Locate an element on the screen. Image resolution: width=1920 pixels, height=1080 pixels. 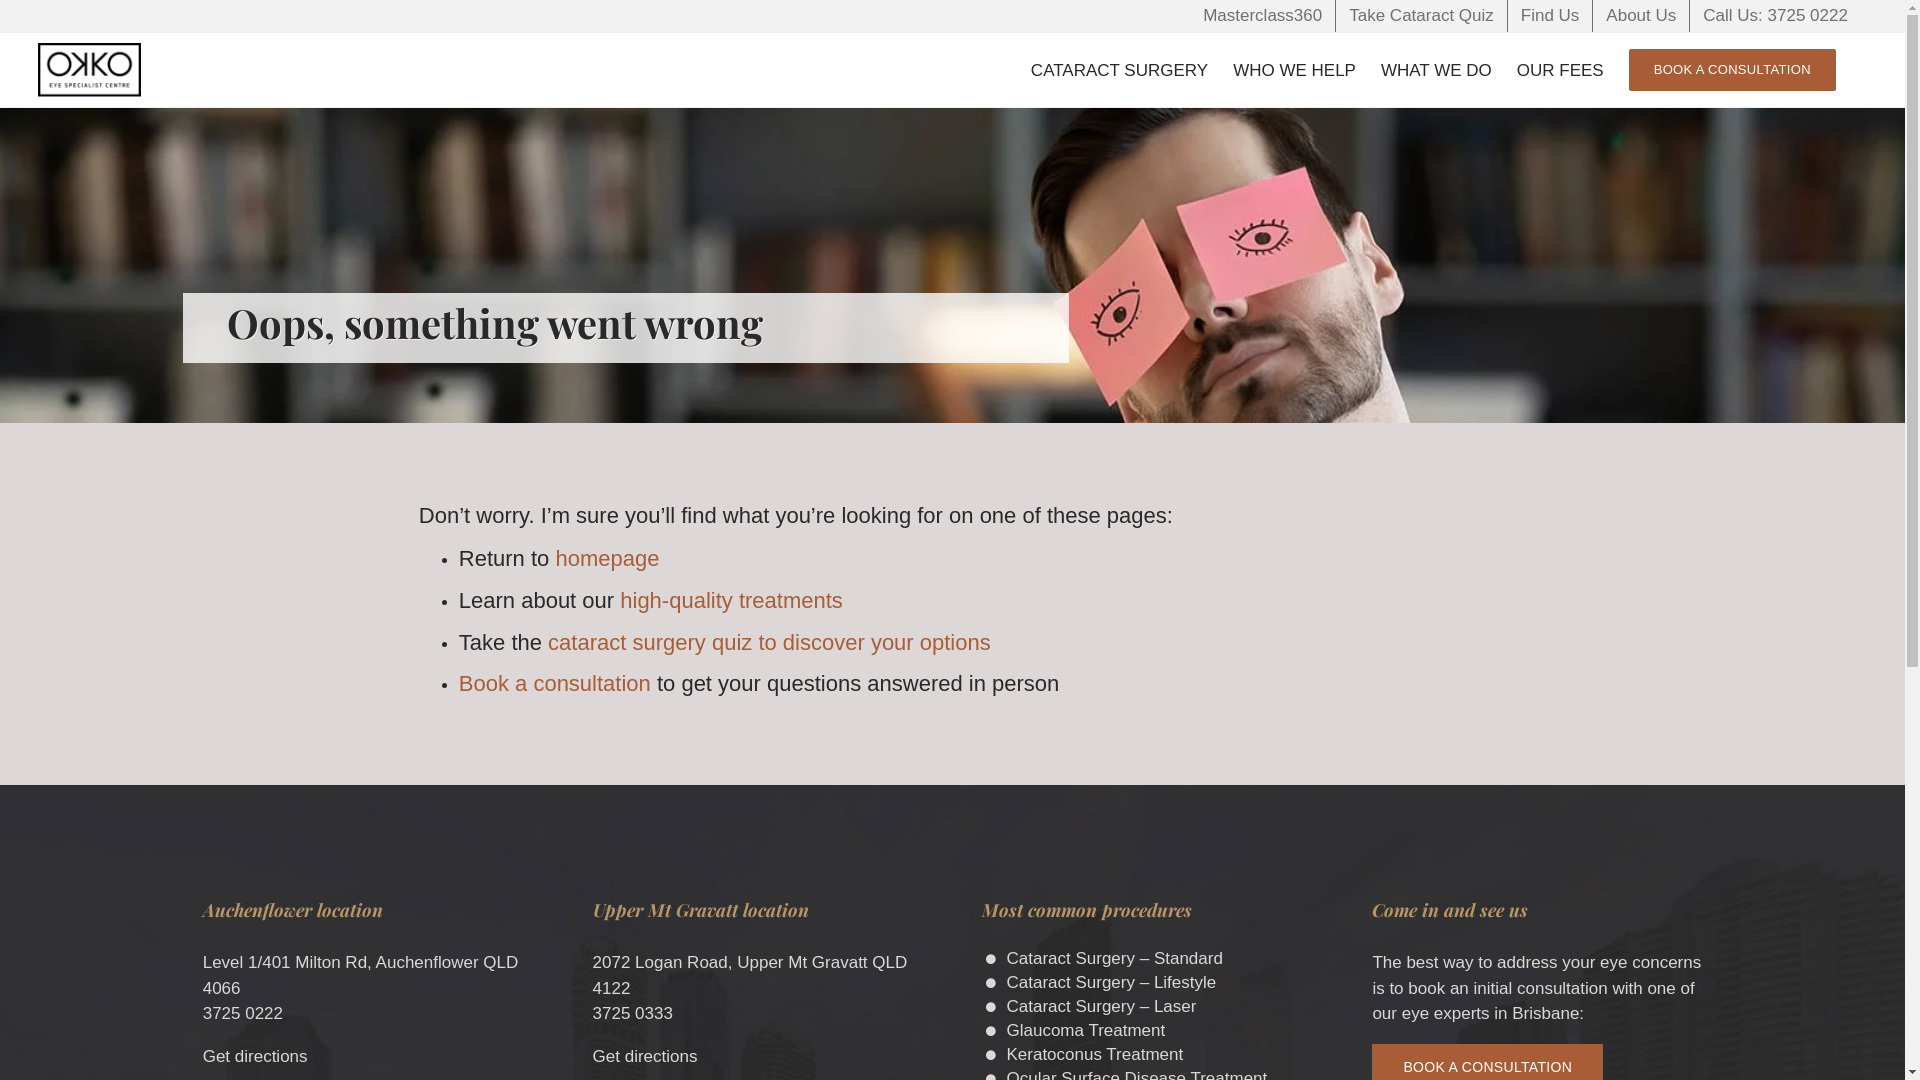
3725 0222 is located at coordinates (243, 1014).